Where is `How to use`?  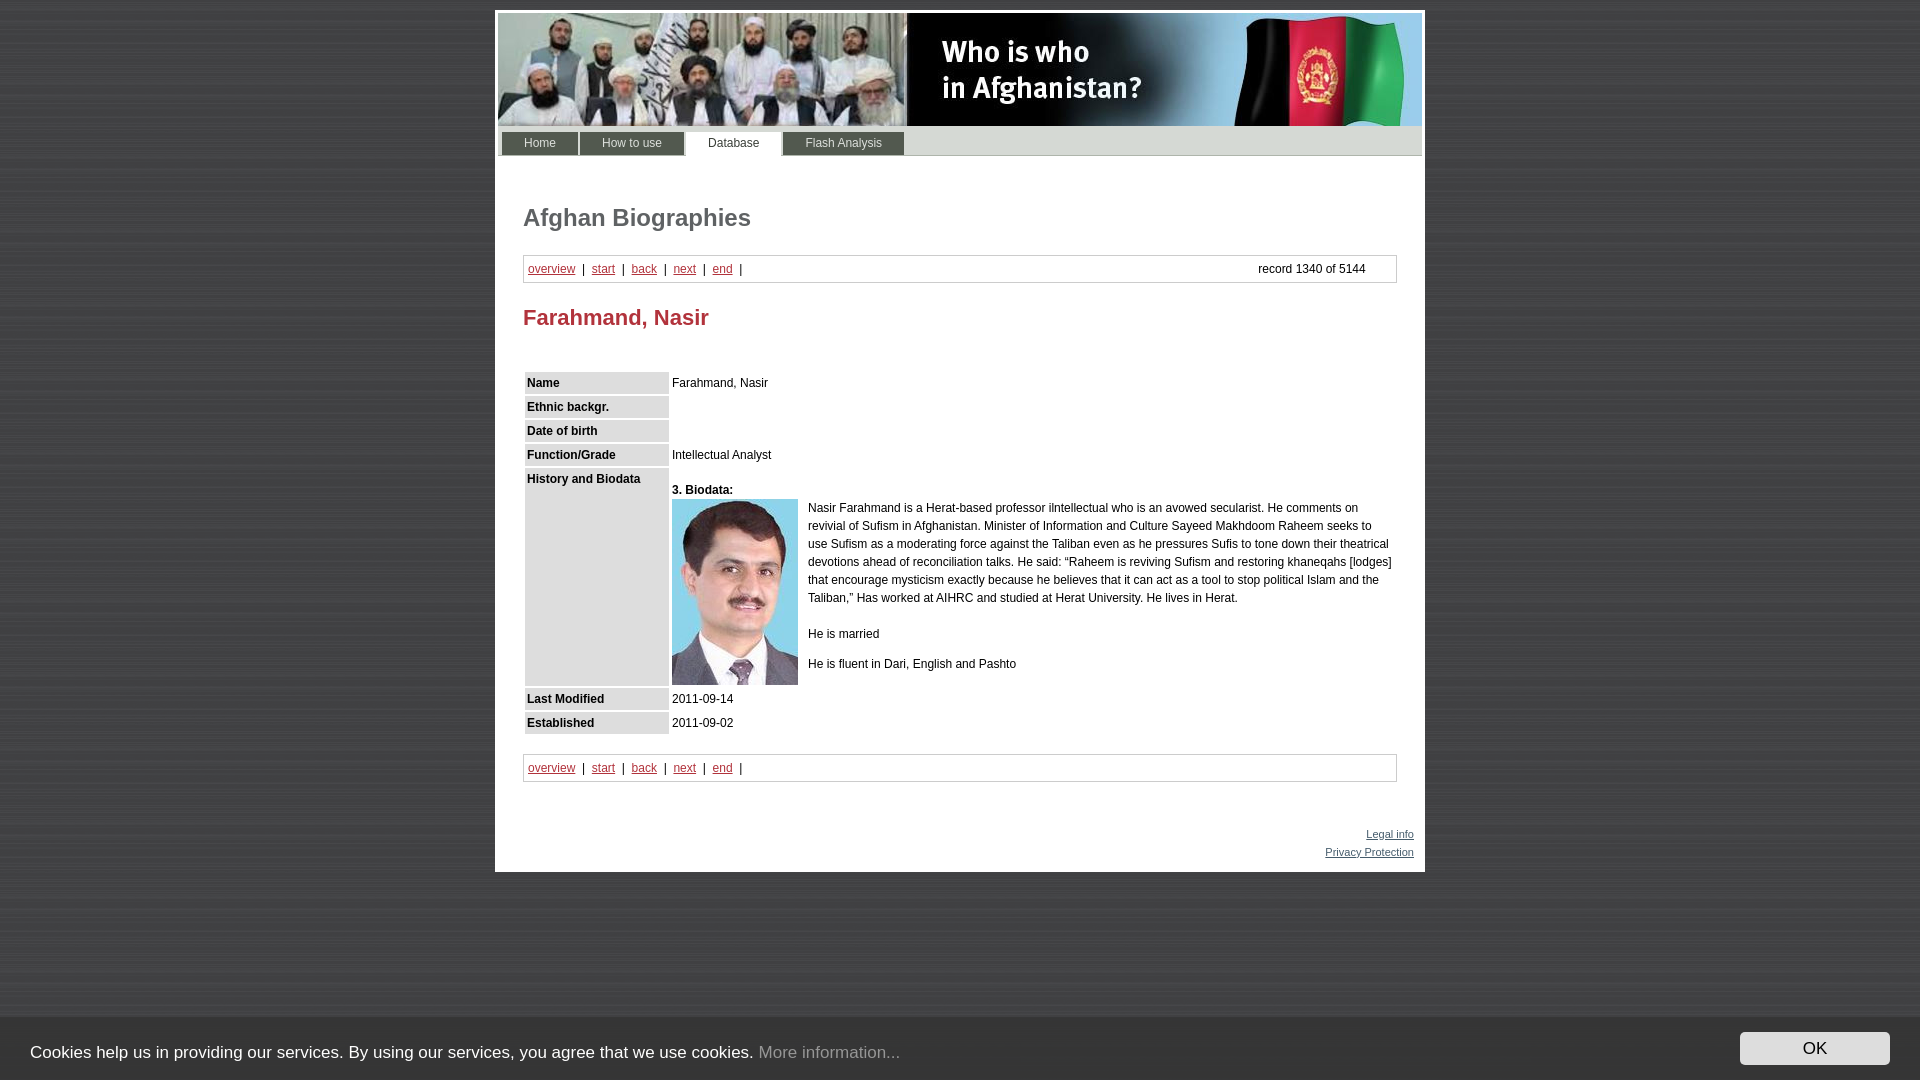
How to use is located at coordinates (631, 143).